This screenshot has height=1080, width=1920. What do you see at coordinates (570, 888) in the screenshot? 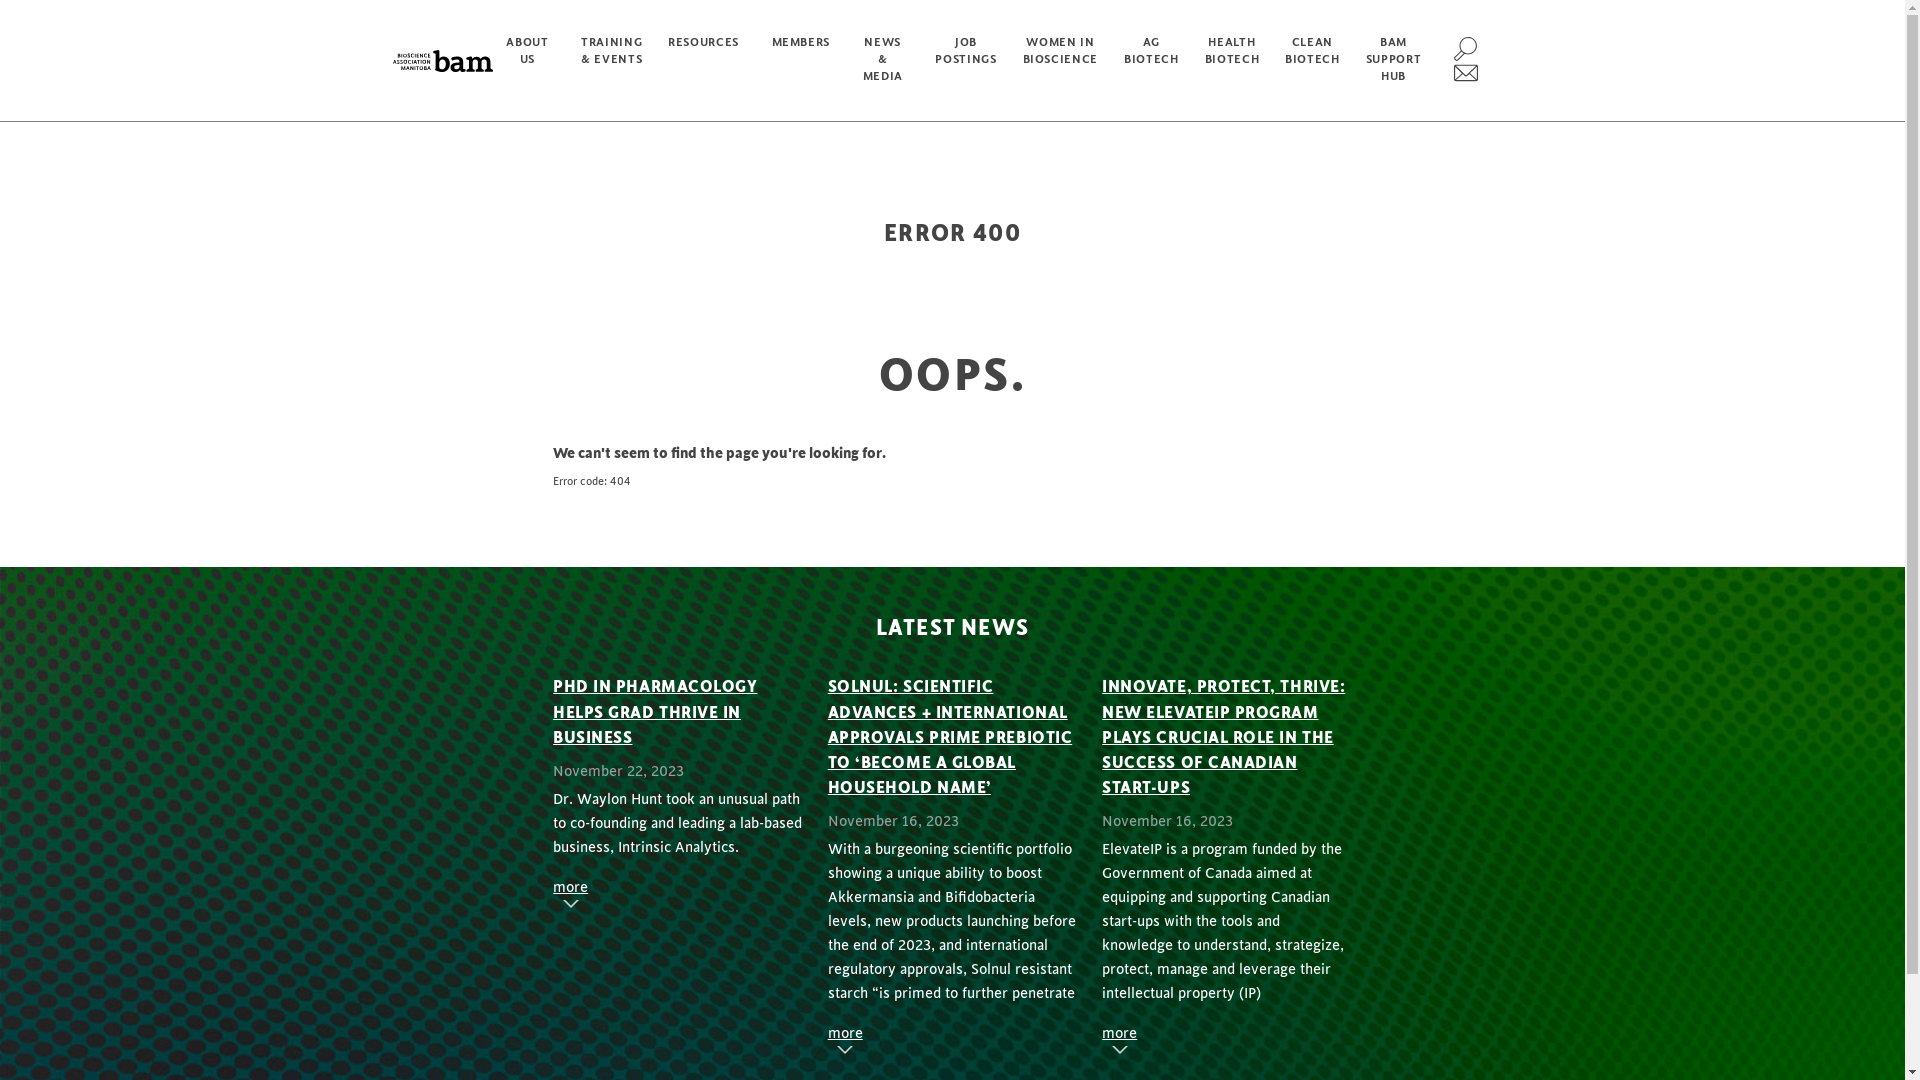
I see `more` at bounding box center [570, 888].